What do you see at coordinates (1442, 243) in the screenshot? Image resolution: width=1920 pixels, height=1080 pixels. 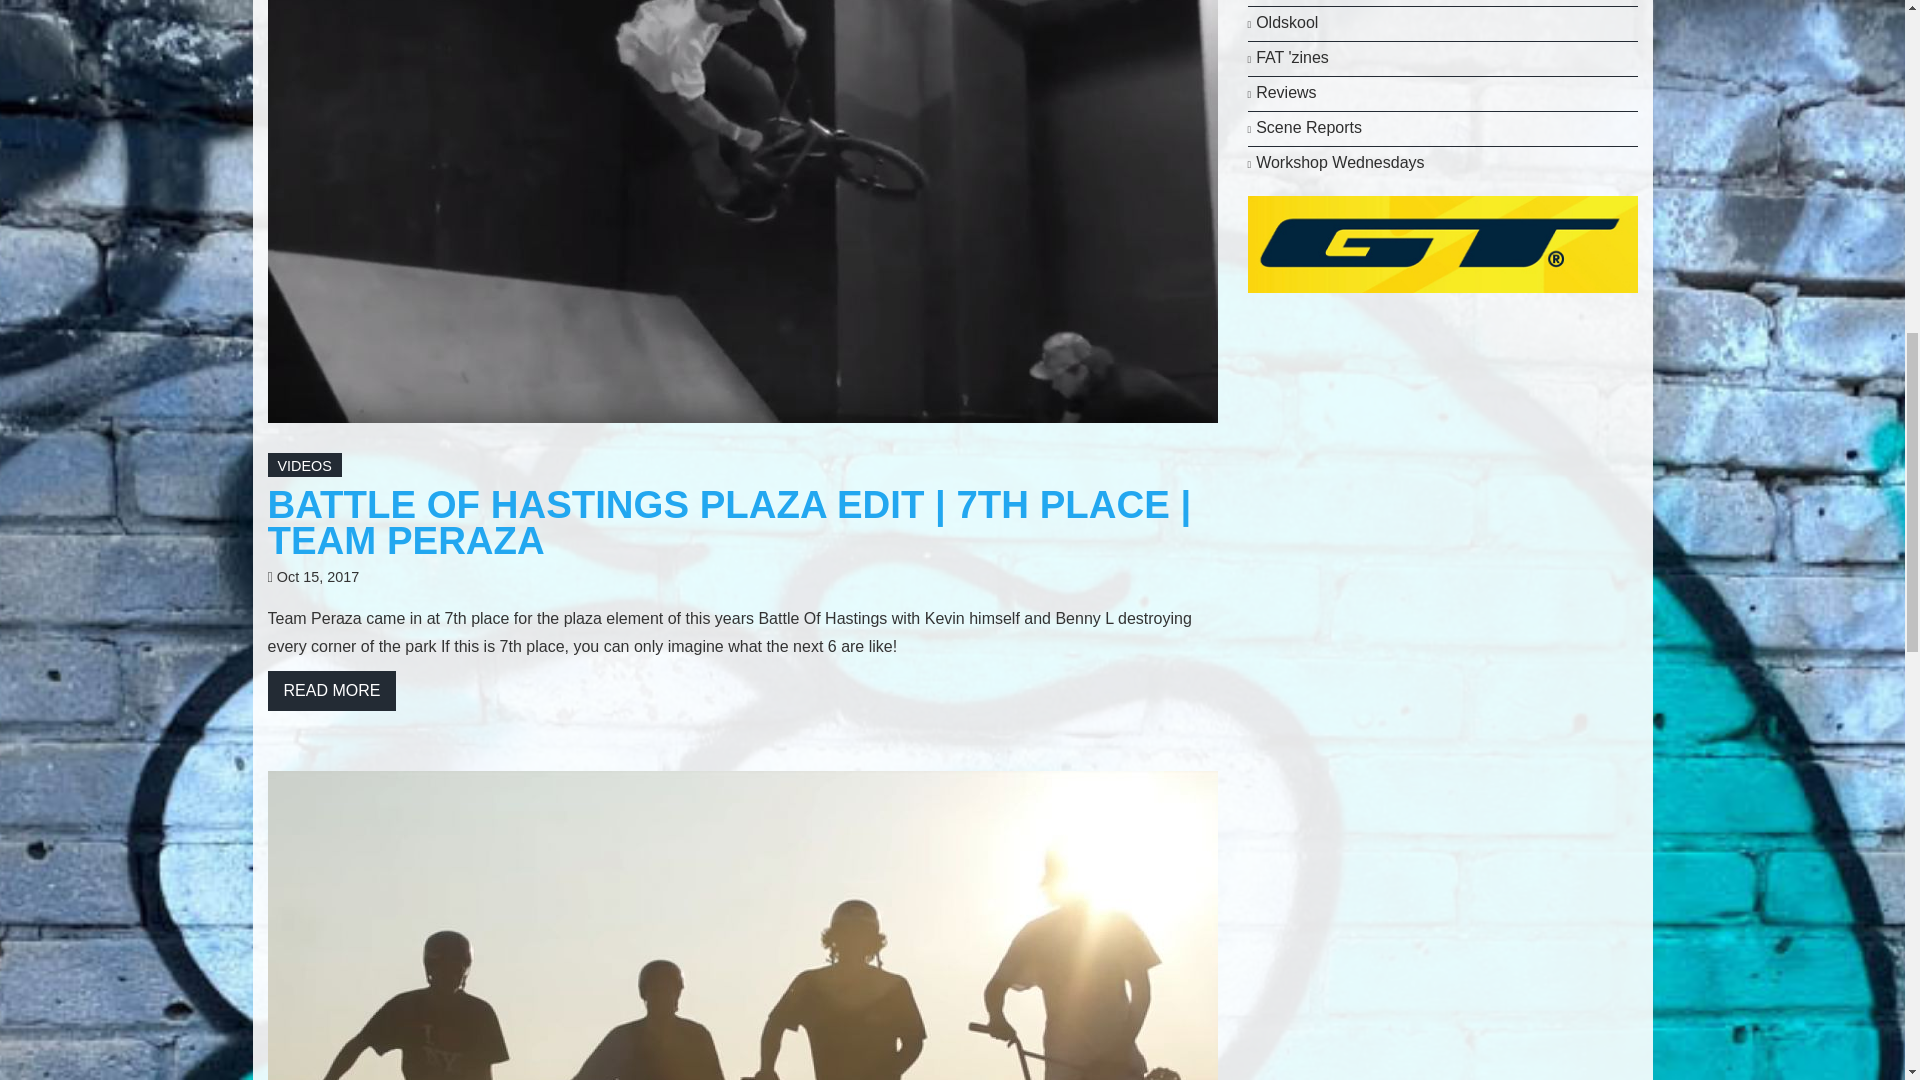 I see `GT BMX` at bounding box center [1442, 243].